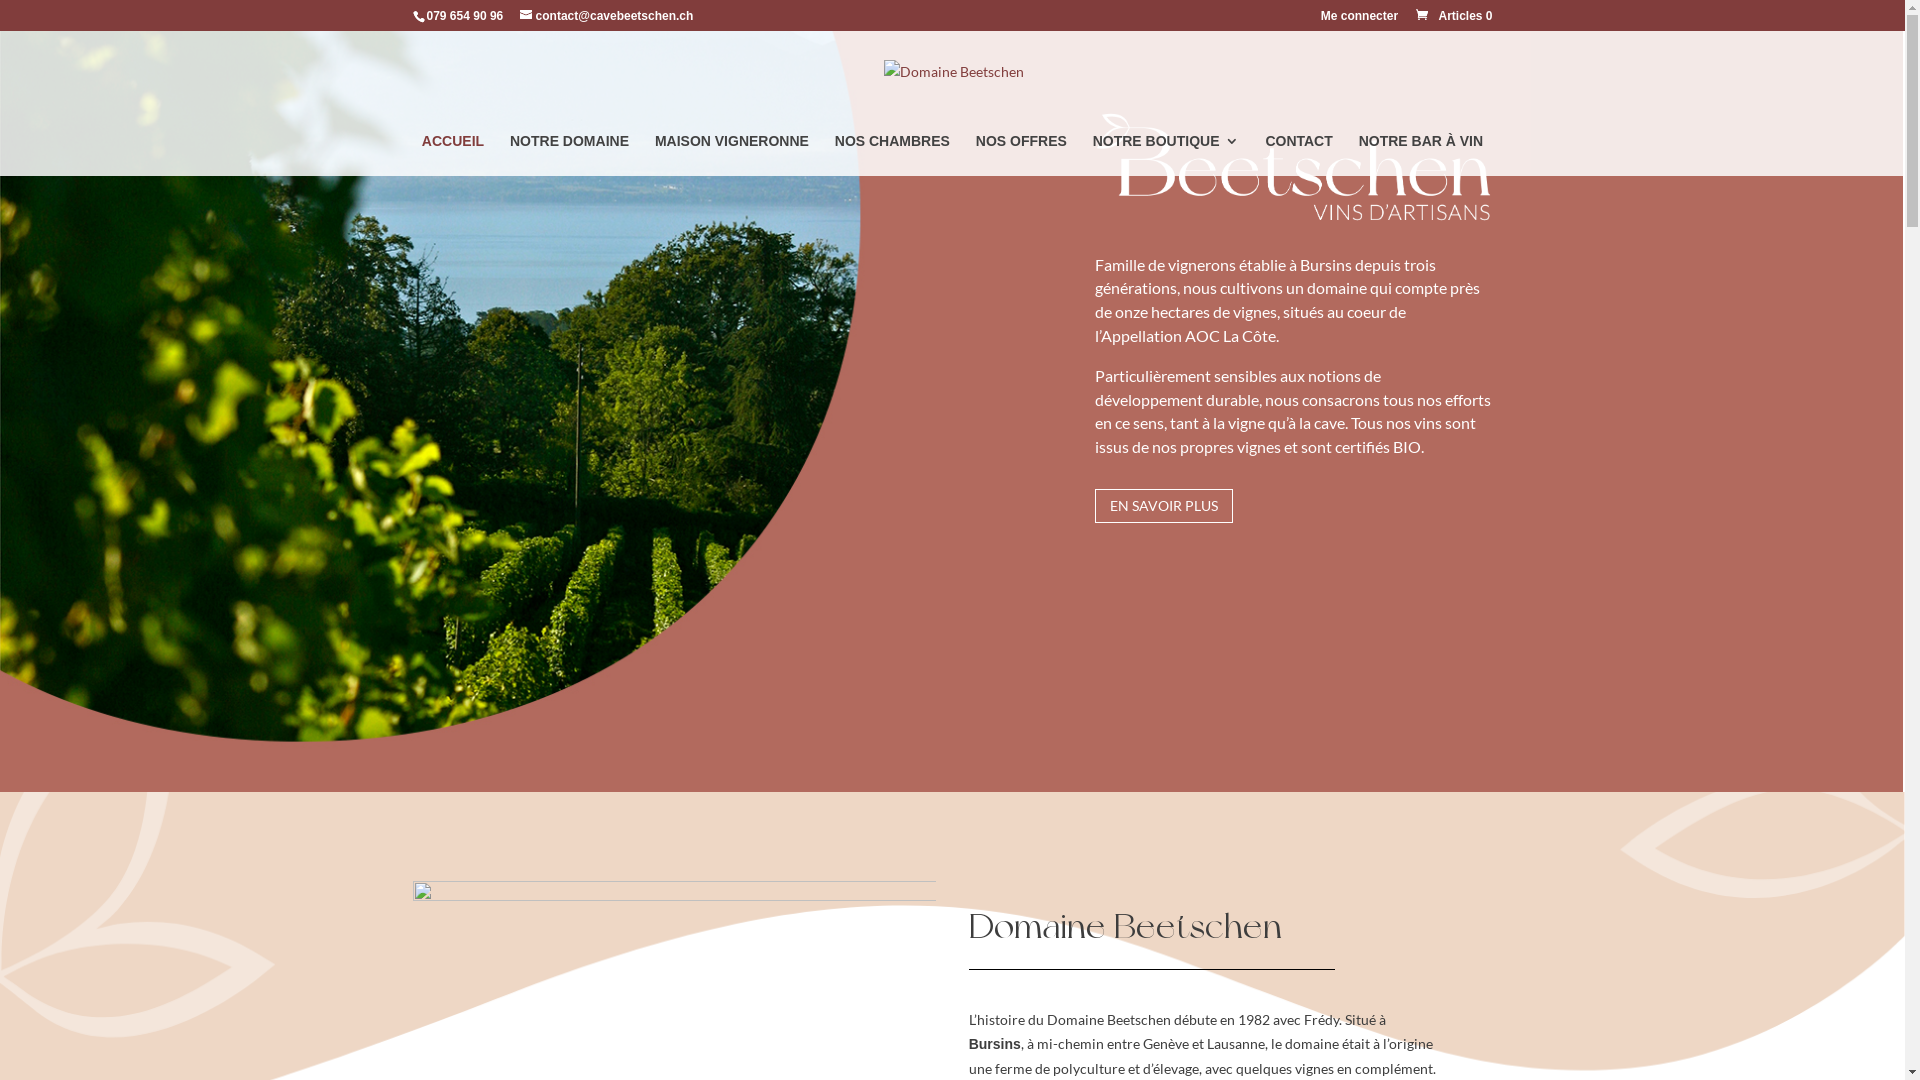  What do you see at coordinates (1166, 155) in the screenshot?
I see `NOTRE BOUTIQUE` at bounding box center [1166, 155].